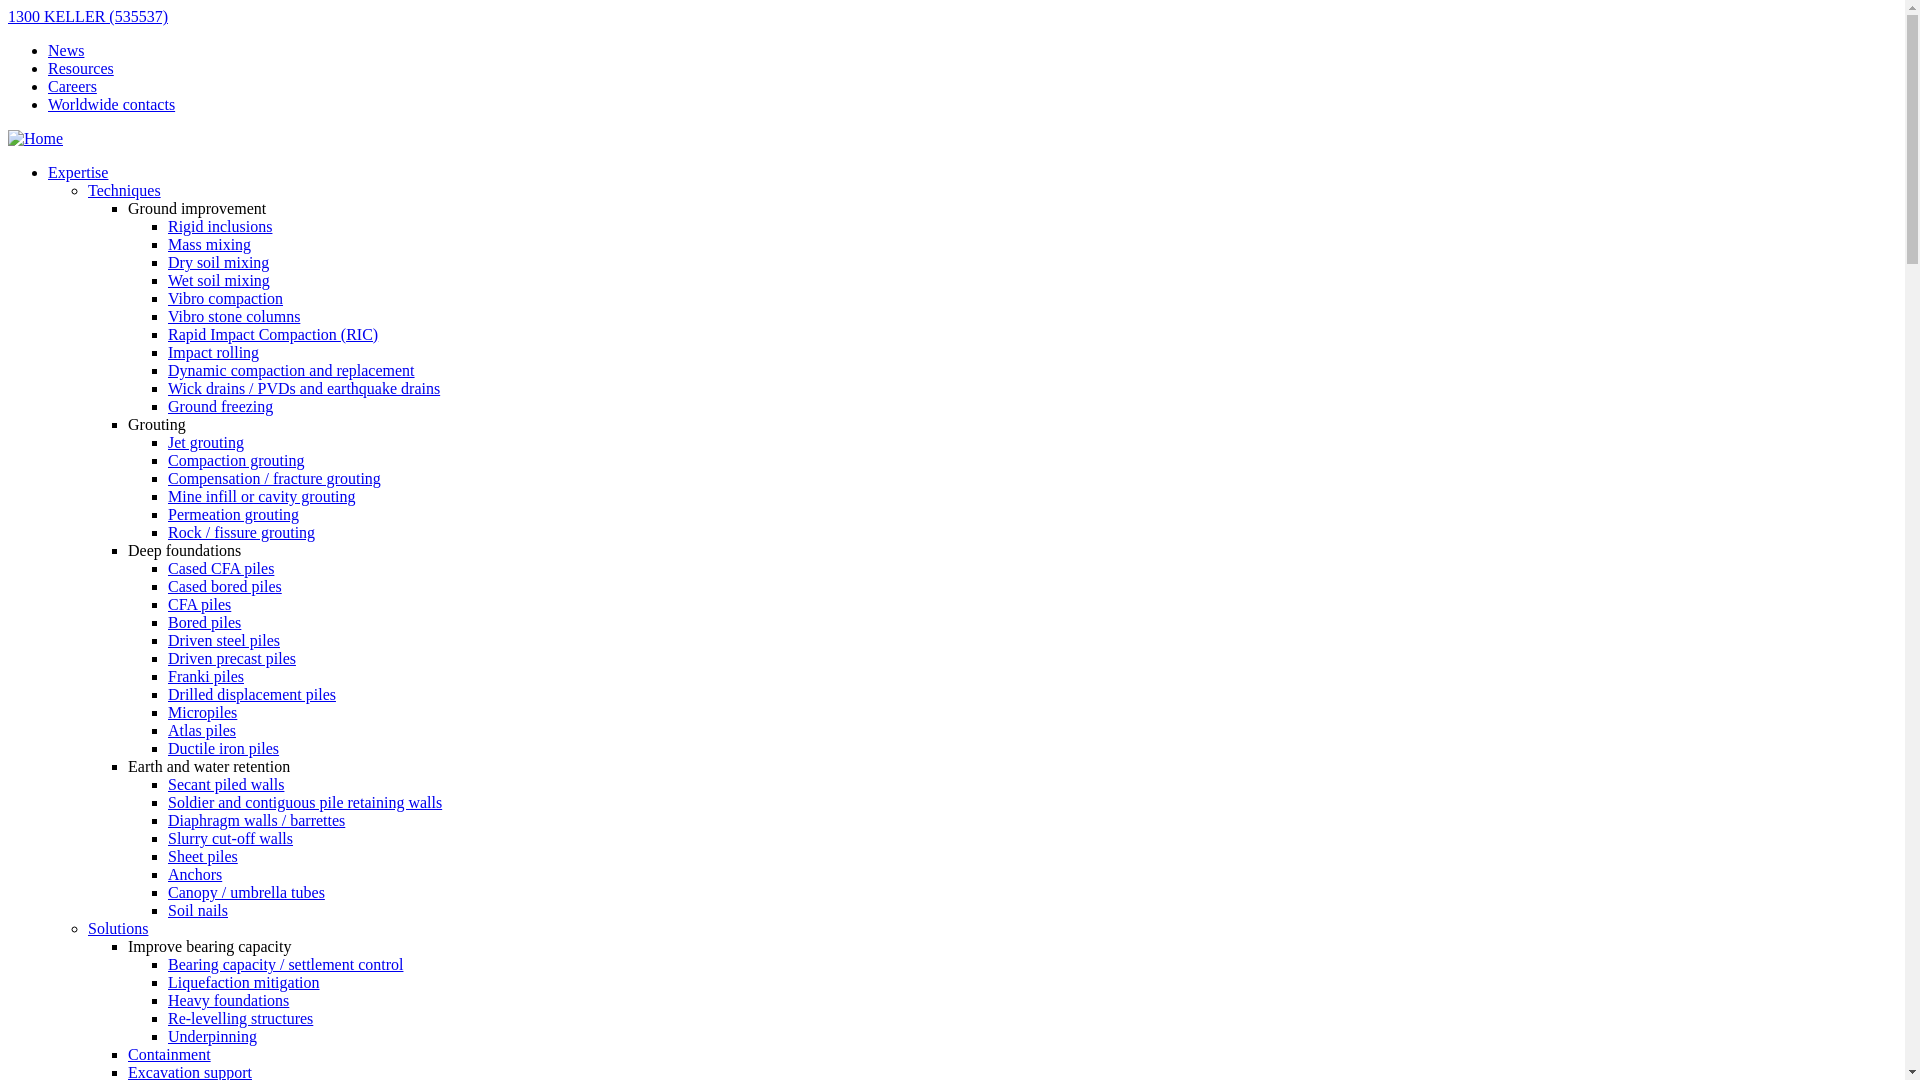 Image resolution: width=1920 pixels, height=1080 pixels. I want to click on Bearing capacity / settlement control, so click(286, 964).